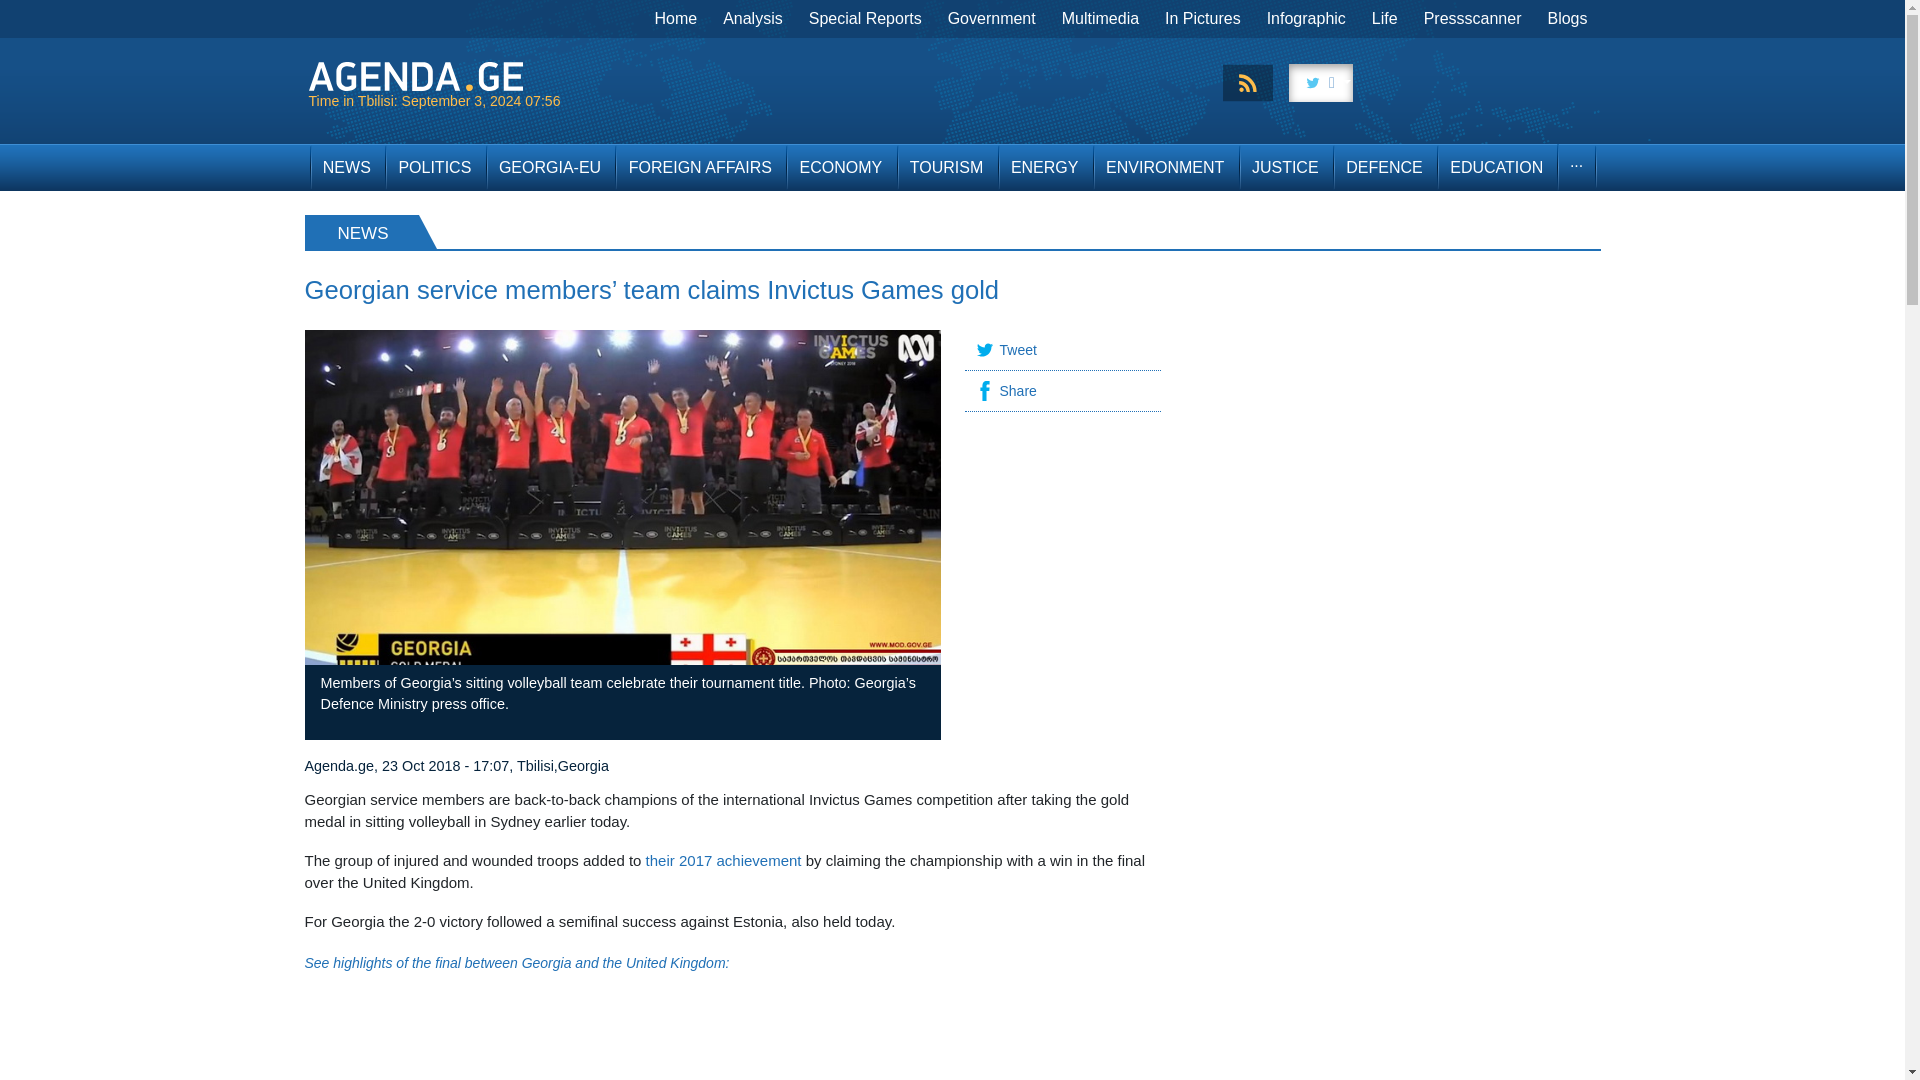  I want to click on Special Reports, so click(866, 18).